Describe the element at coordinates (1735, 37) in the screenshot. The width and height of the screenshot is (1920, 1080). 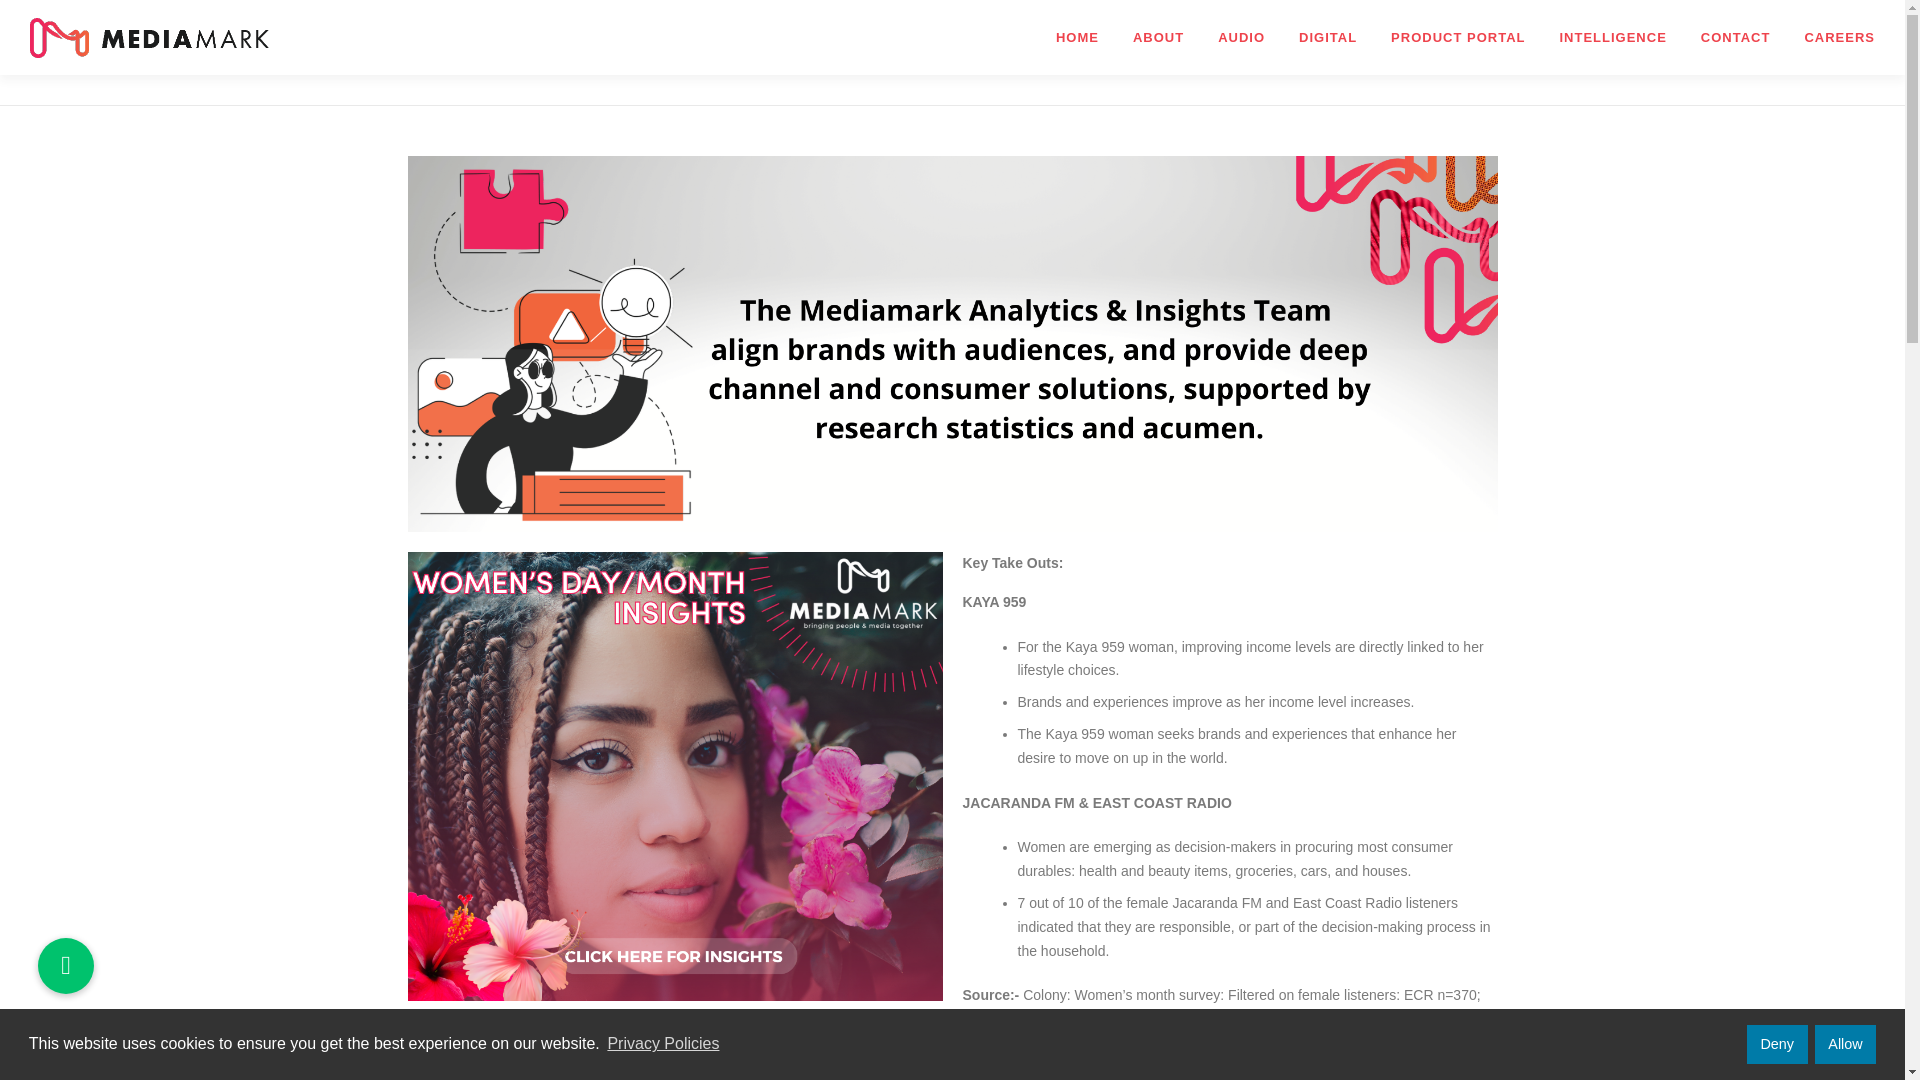
I see `CONTACT` at that location.